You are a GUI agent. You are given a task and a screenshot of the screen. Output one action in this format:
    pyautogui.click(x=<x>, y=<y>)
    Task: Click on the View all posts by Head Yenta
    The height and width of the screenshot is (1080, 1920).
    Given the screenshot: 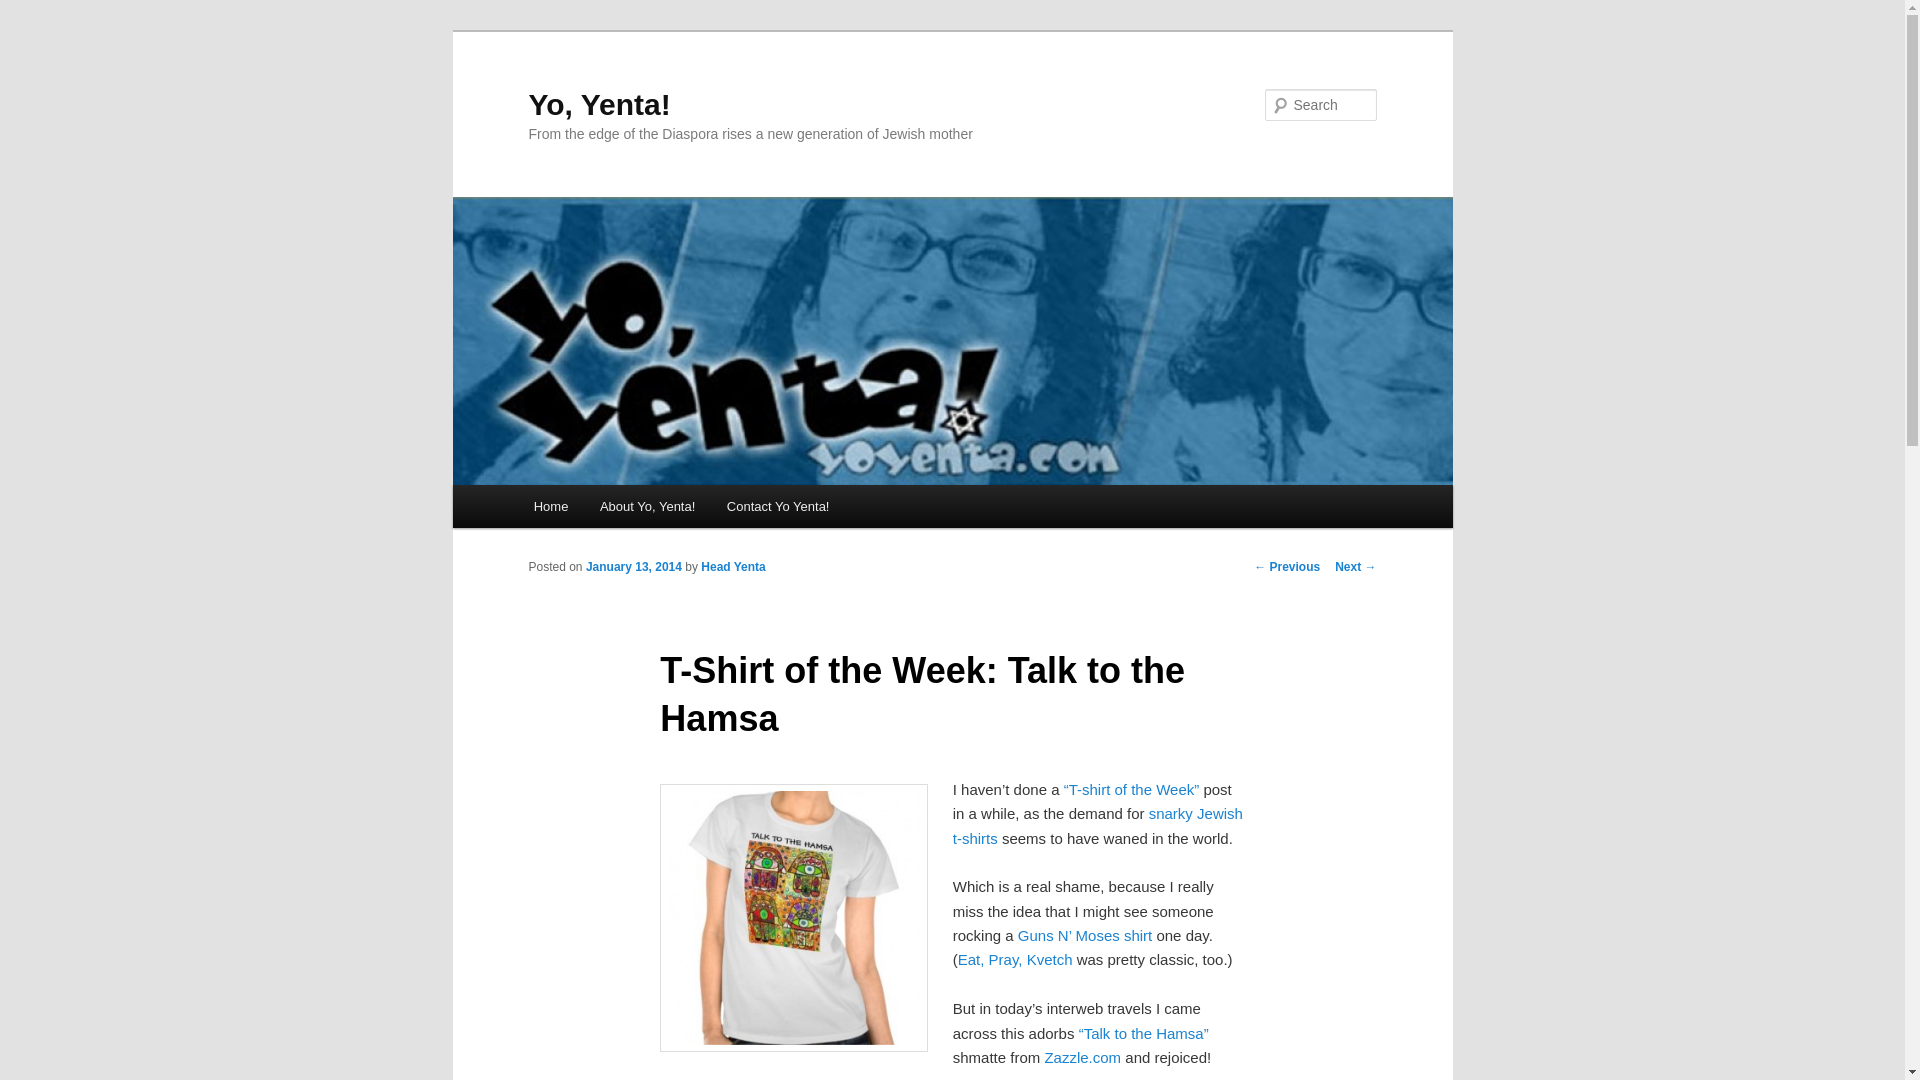 What is the action you would take?
    pyautogui.click(x=732, y=566)
    